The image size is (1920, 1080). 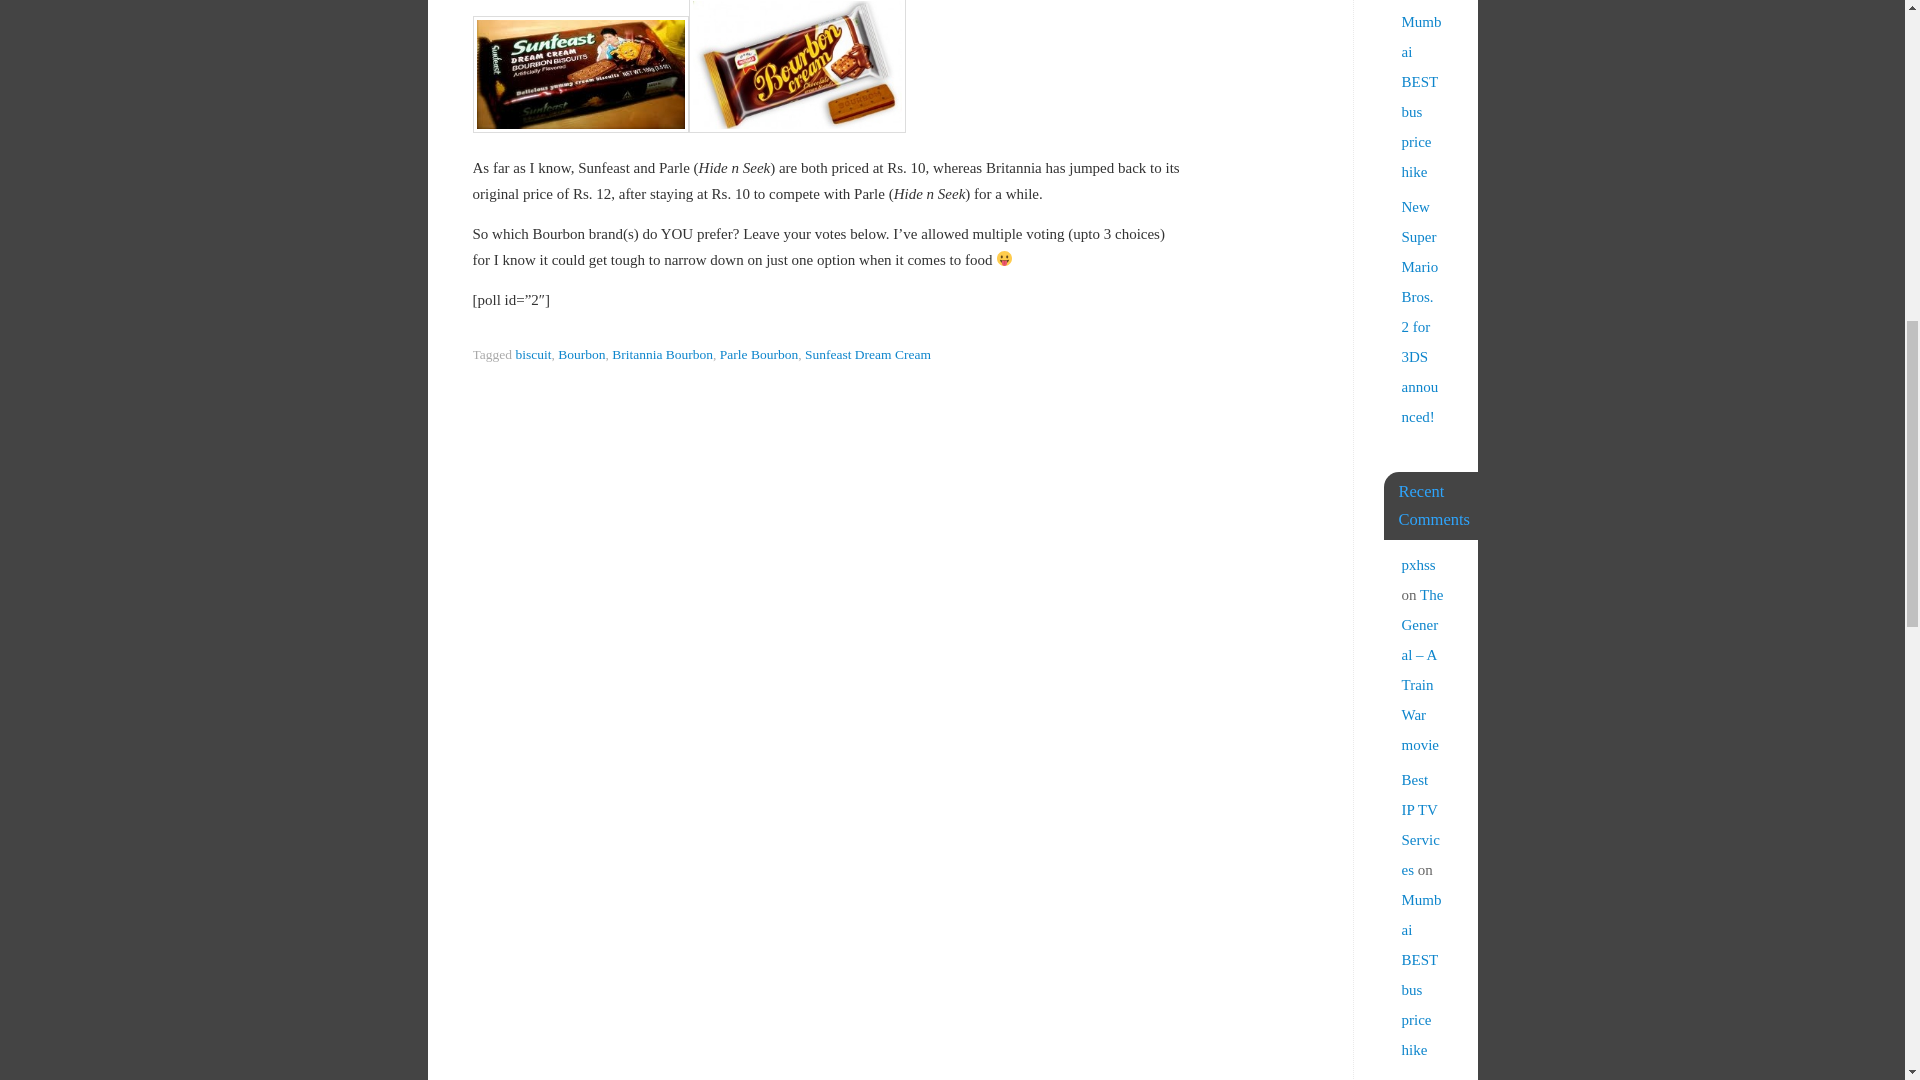 What do you see at coordinates (532, 354) in the screenshot?
I see `biscuit` at bounding box center [532, 354].